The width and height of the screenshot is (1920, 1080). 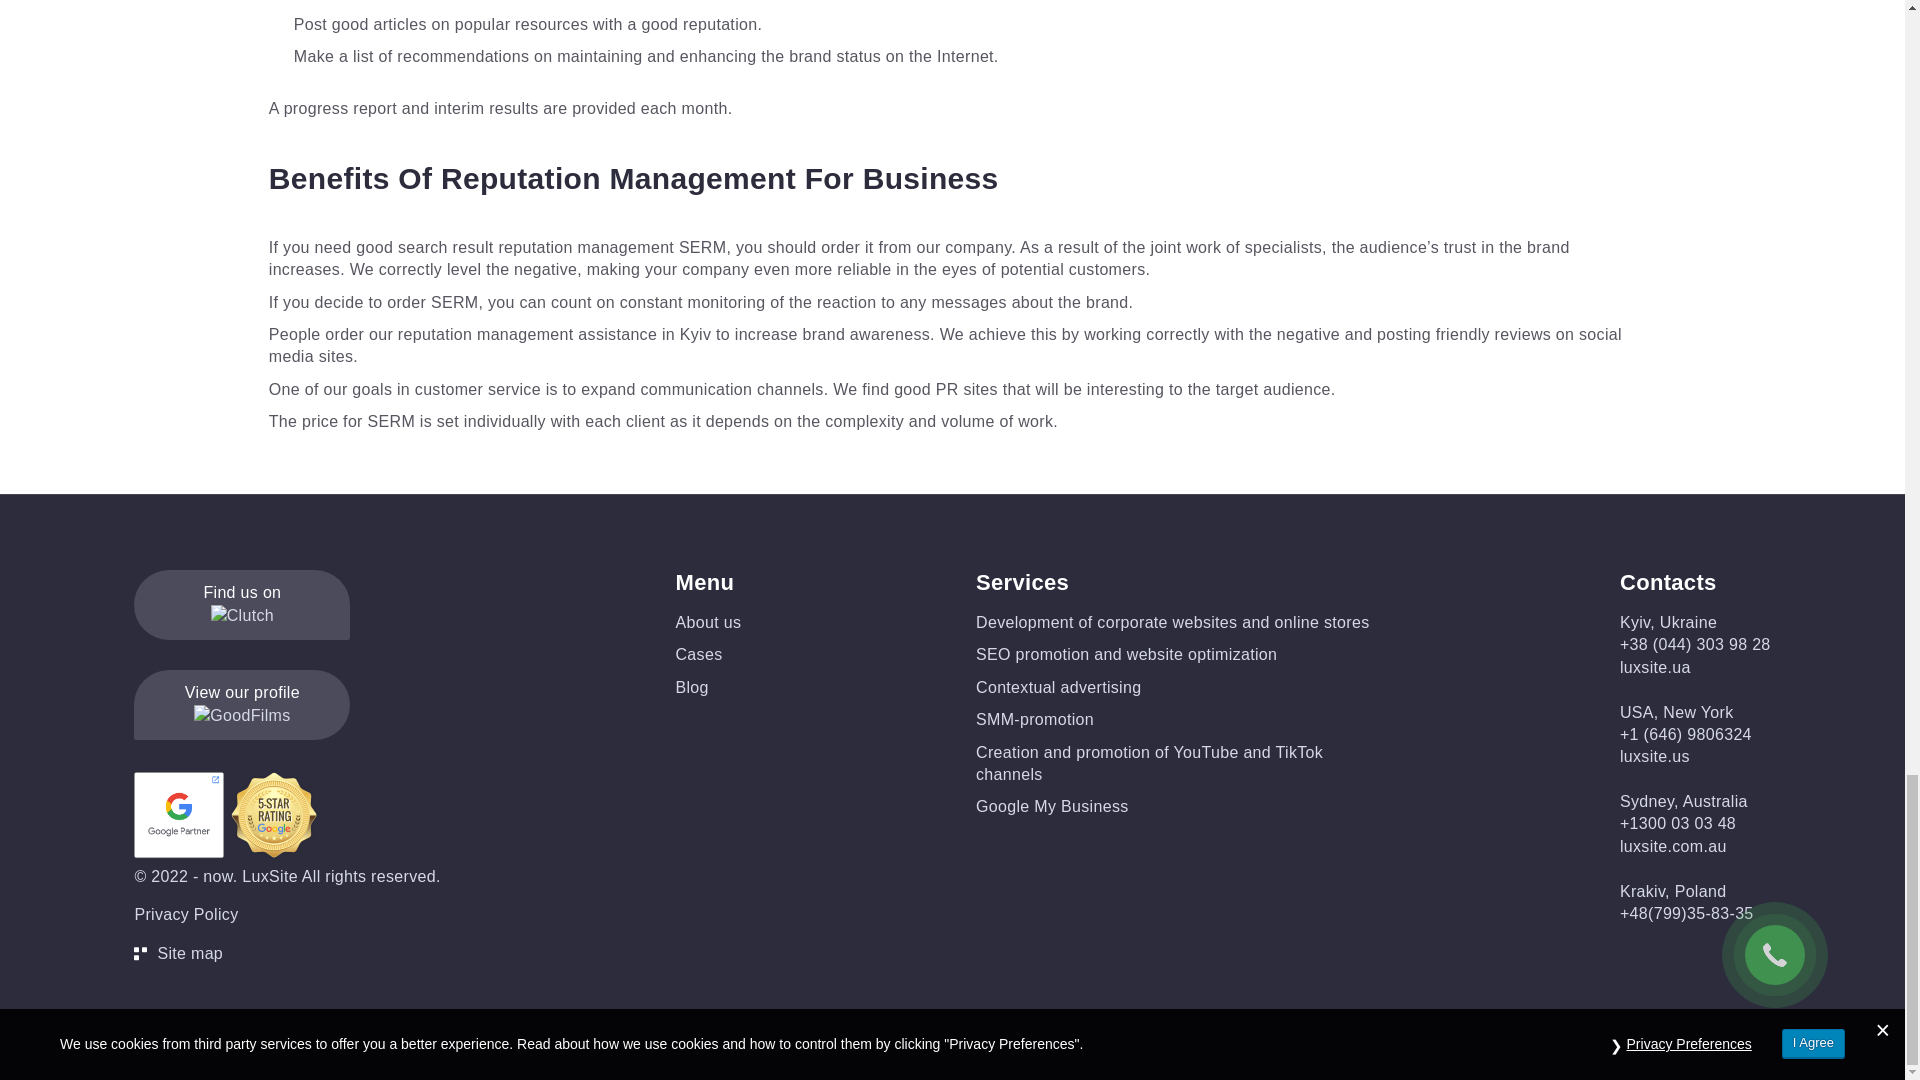 What do you see at coordinates (1148, 764) in the screenshot?
I see `Creation and promotion of YouTube and TikTok channels` at bounding box center [1148, 764].